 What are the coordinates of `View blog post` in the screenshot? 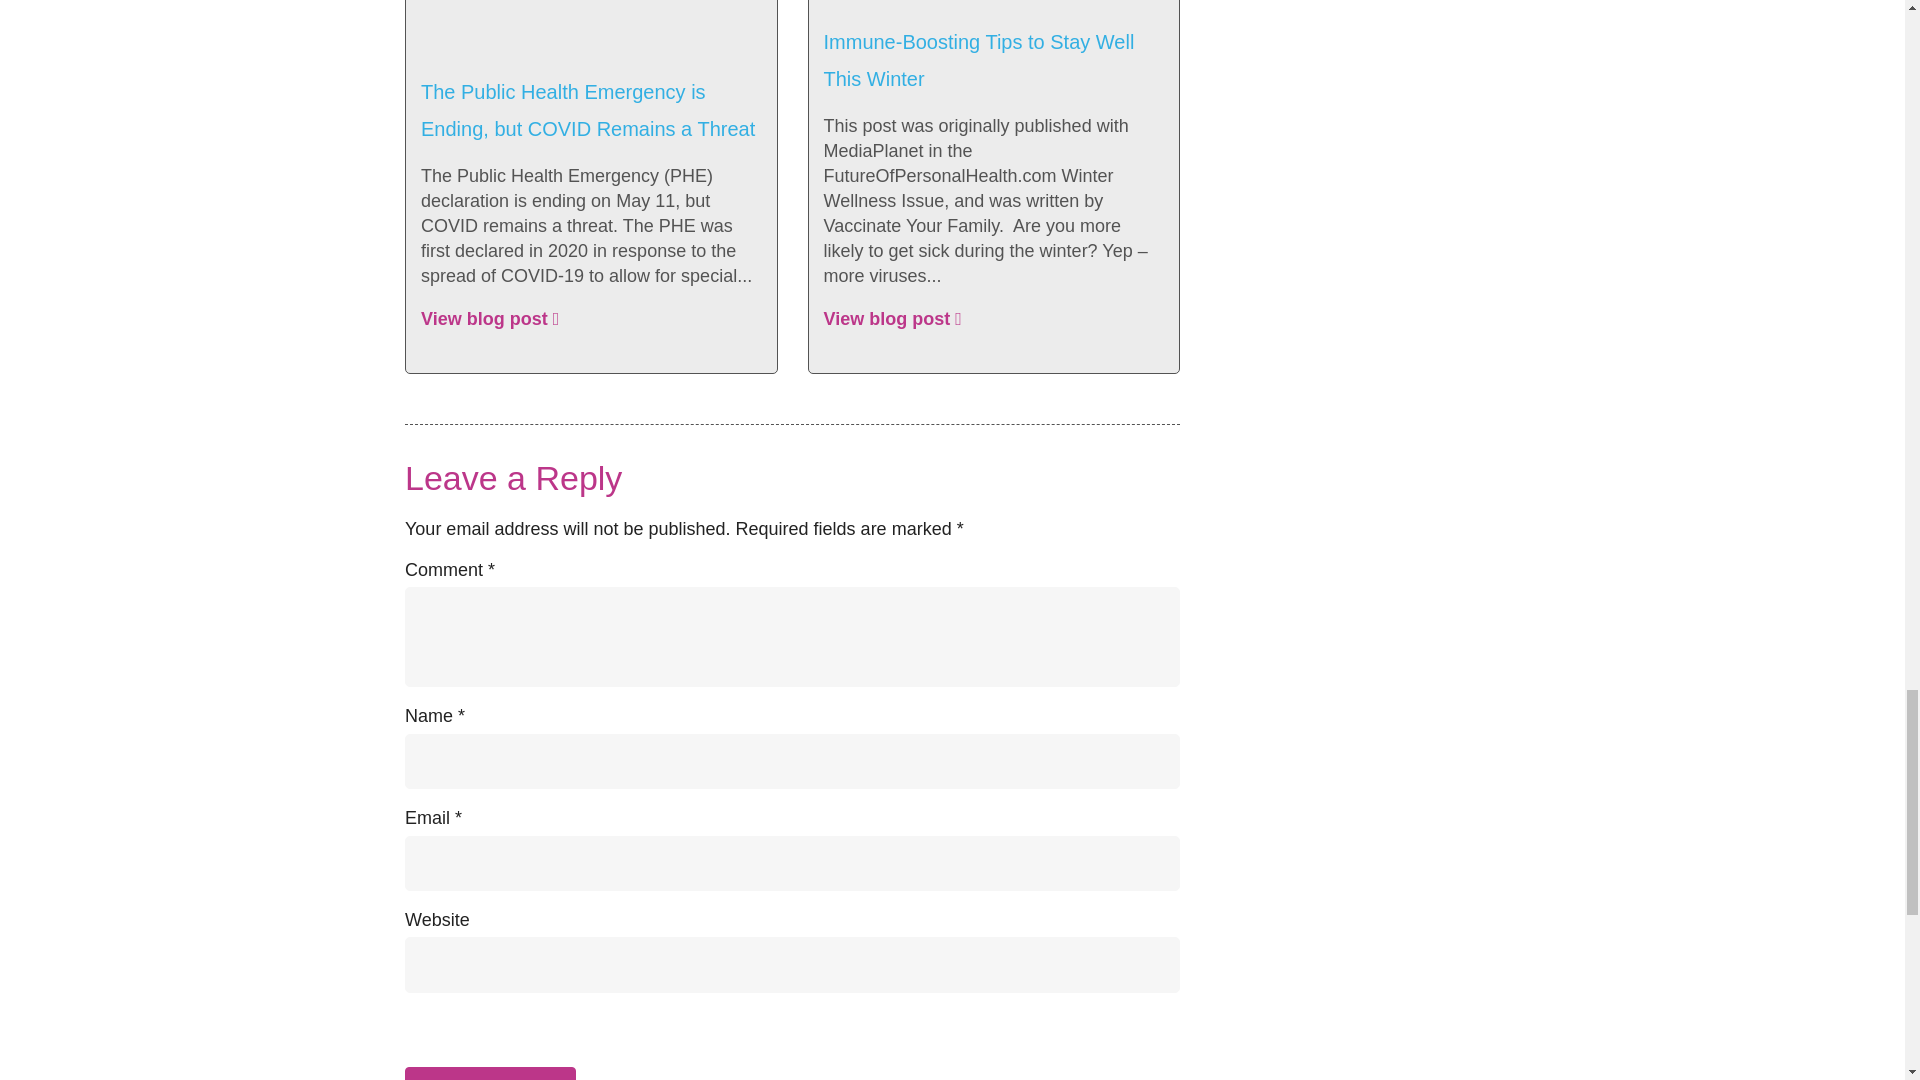 It's located at (892, 319).